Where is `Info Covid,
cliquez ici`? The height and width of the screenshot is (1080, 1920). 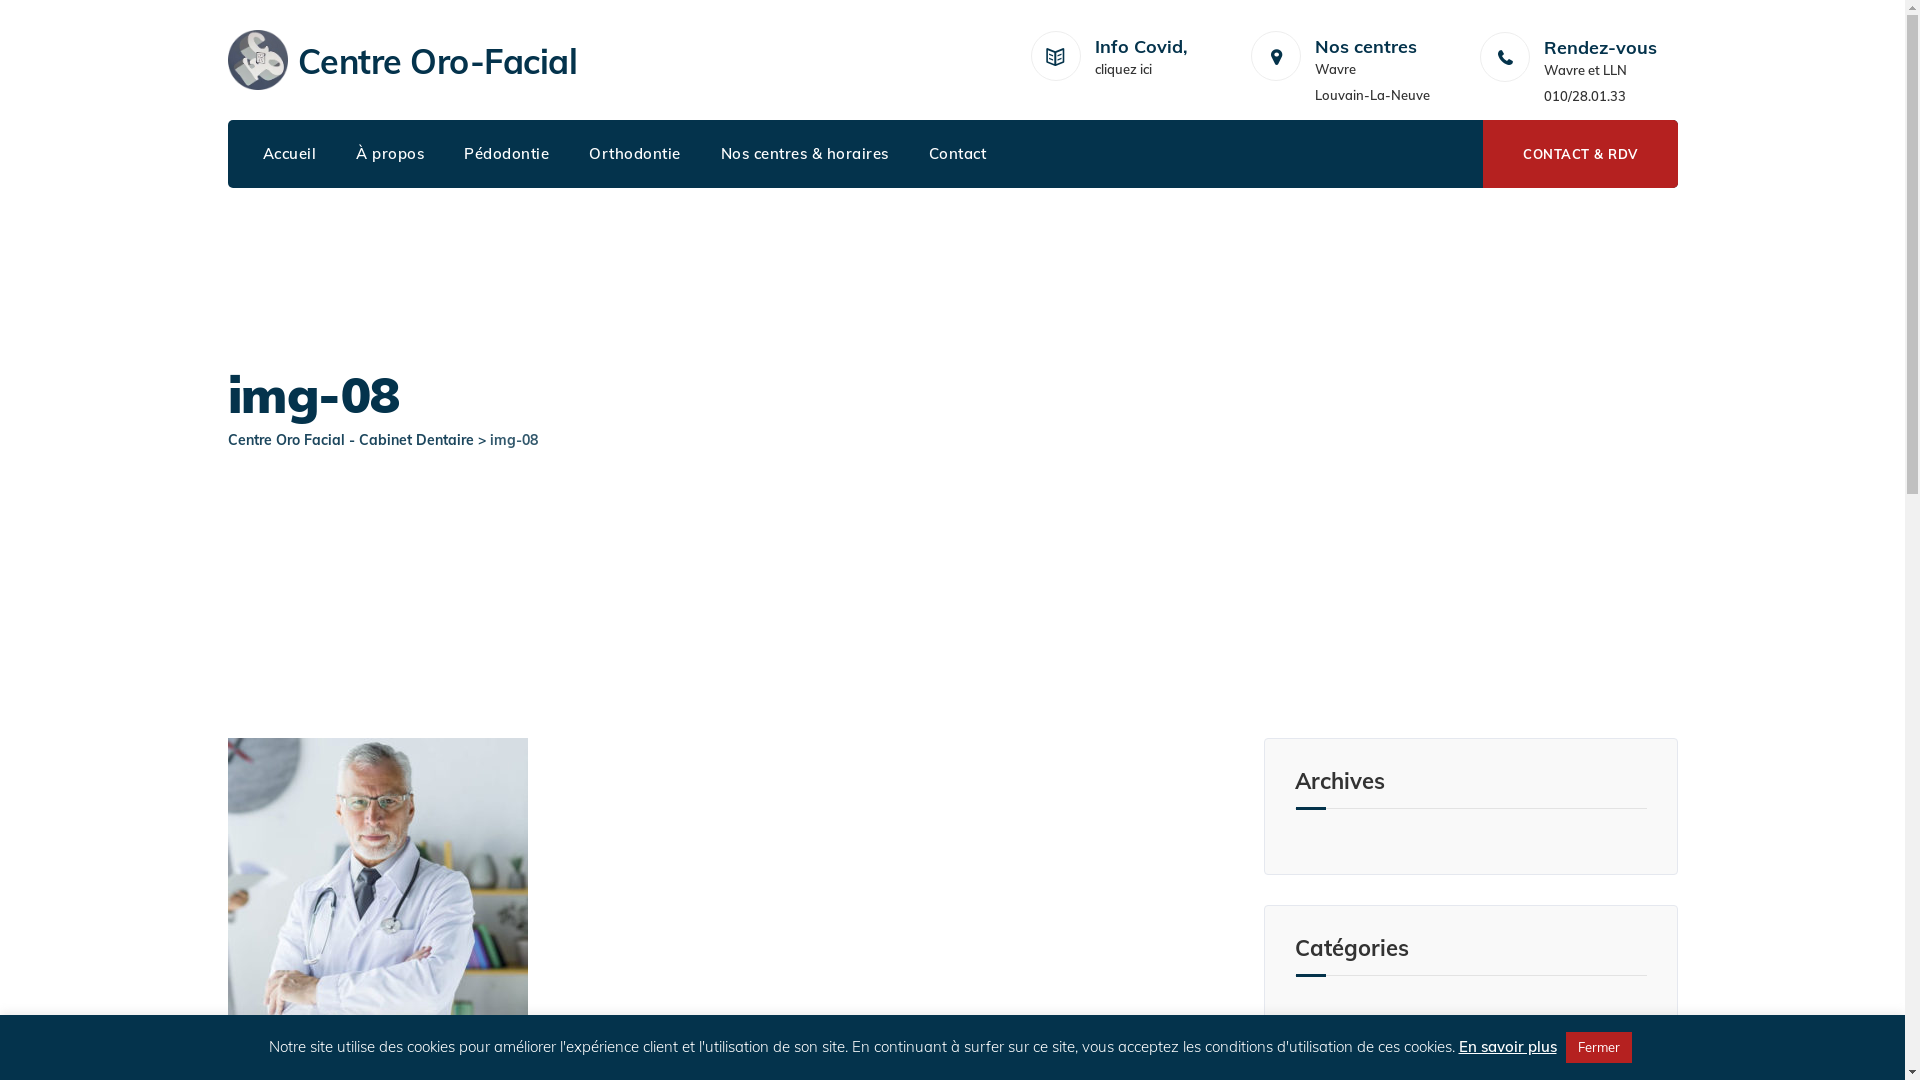 Info Covid,
cliquez ici is located at coordinates (1140, 60).